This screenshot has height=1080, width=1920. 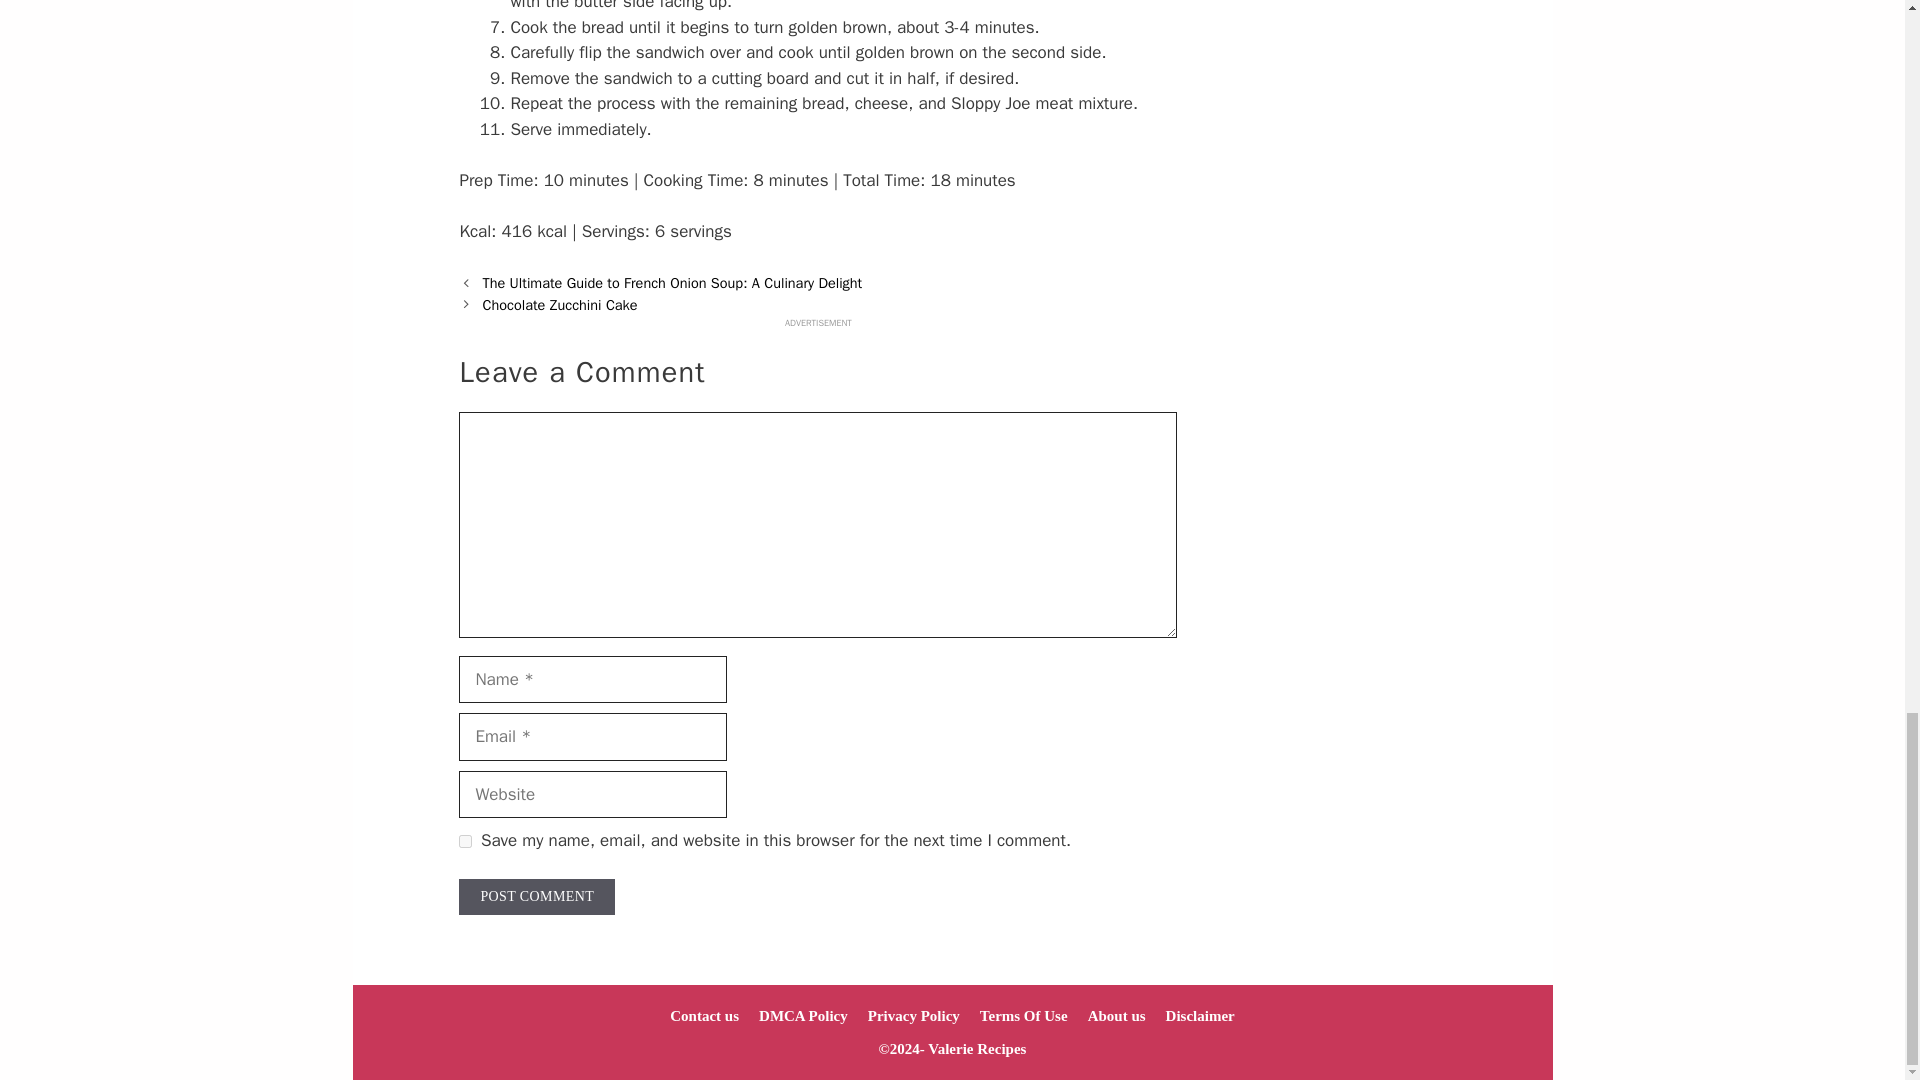 What do you see at coordinates (559, 304) in the screenshot?
I see `Chocolate Zucchini Cake` at bounding box center [559, 304].